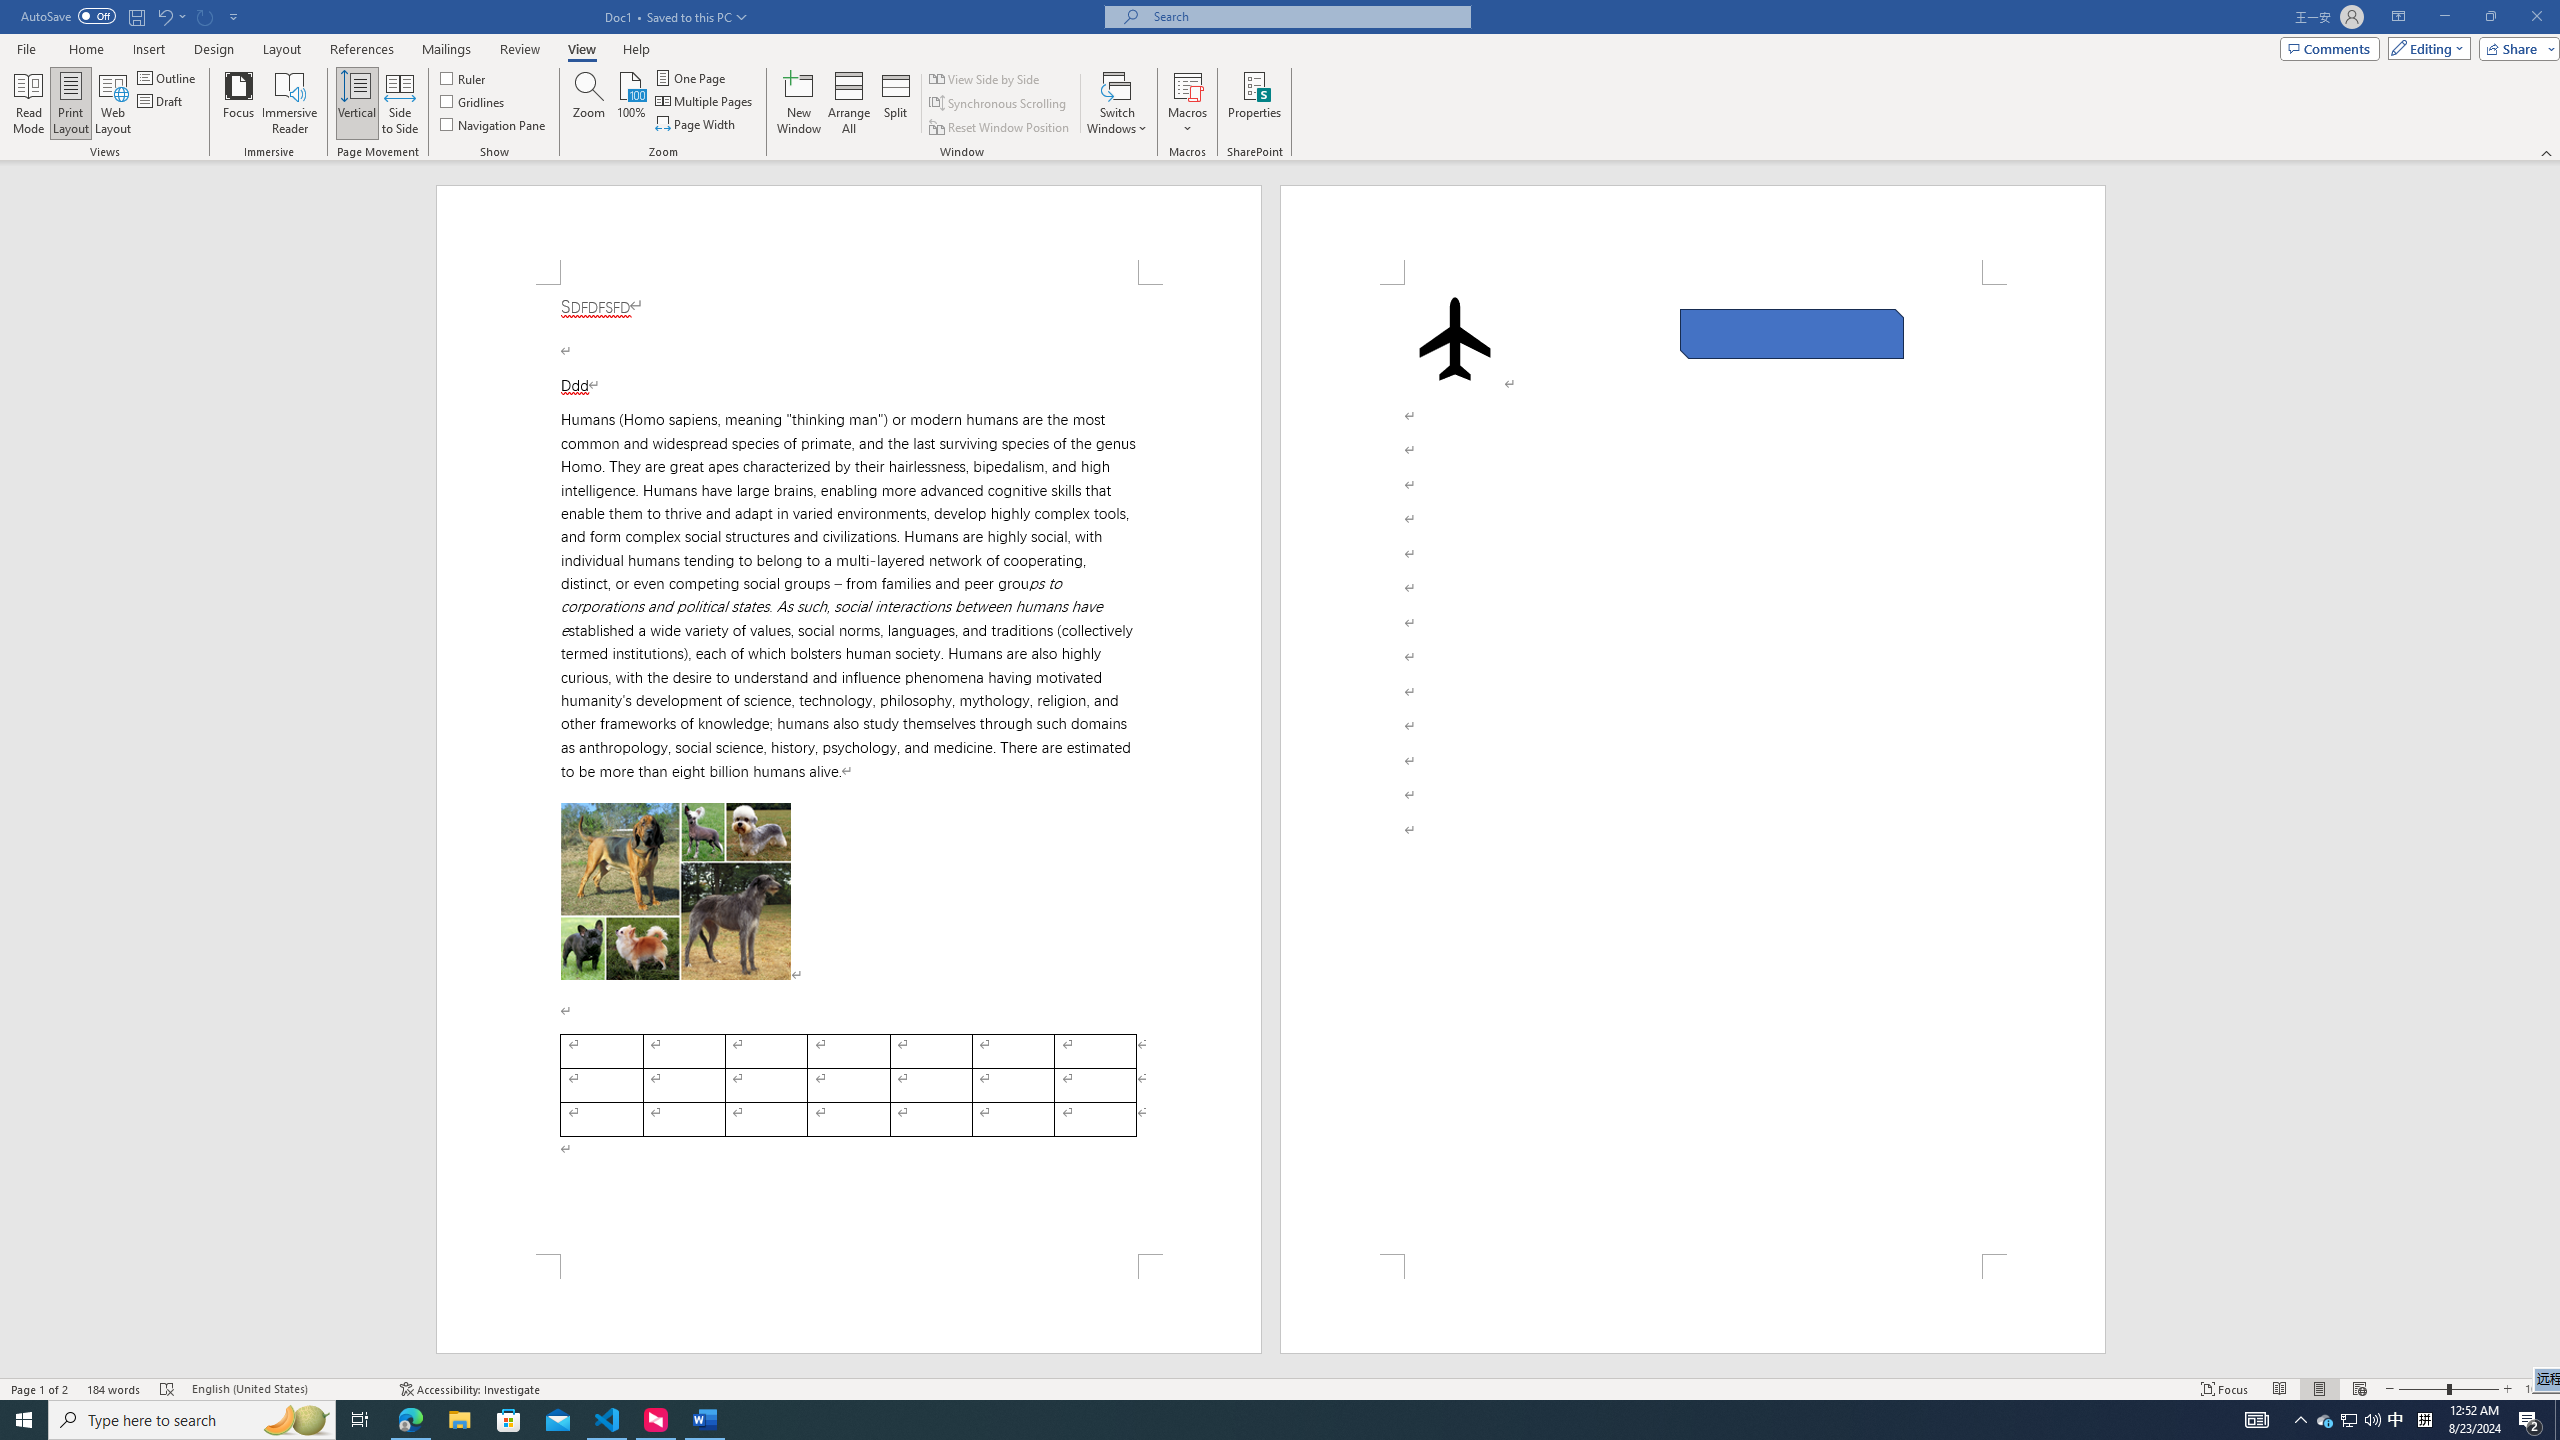 This screenshot has height=1440, width=2560. What do you see at coordinates (114, 1389) in the screenshot?
I see `Word Count 184 words` at bounding box center [114, 1389].